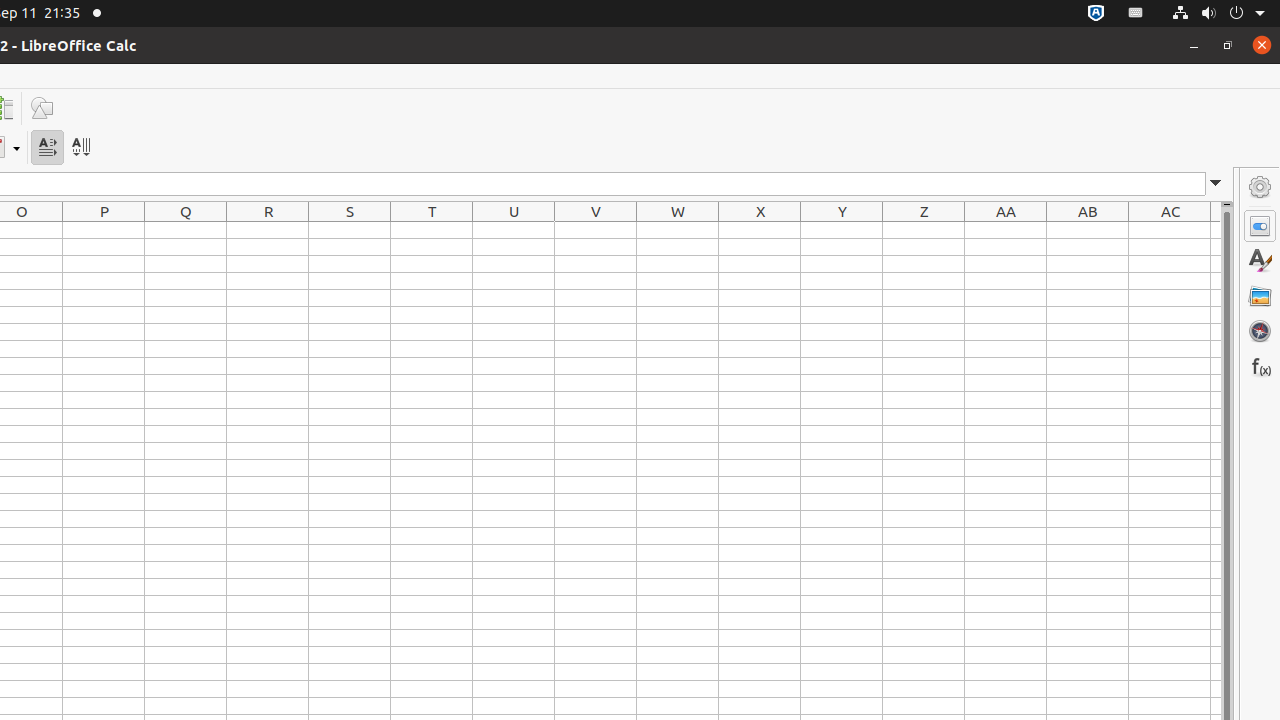 The width and height of the screenshot is (1280, 720). Describe the element at coordinates (596, 230) in the screenshot. I see `V1` at that location.